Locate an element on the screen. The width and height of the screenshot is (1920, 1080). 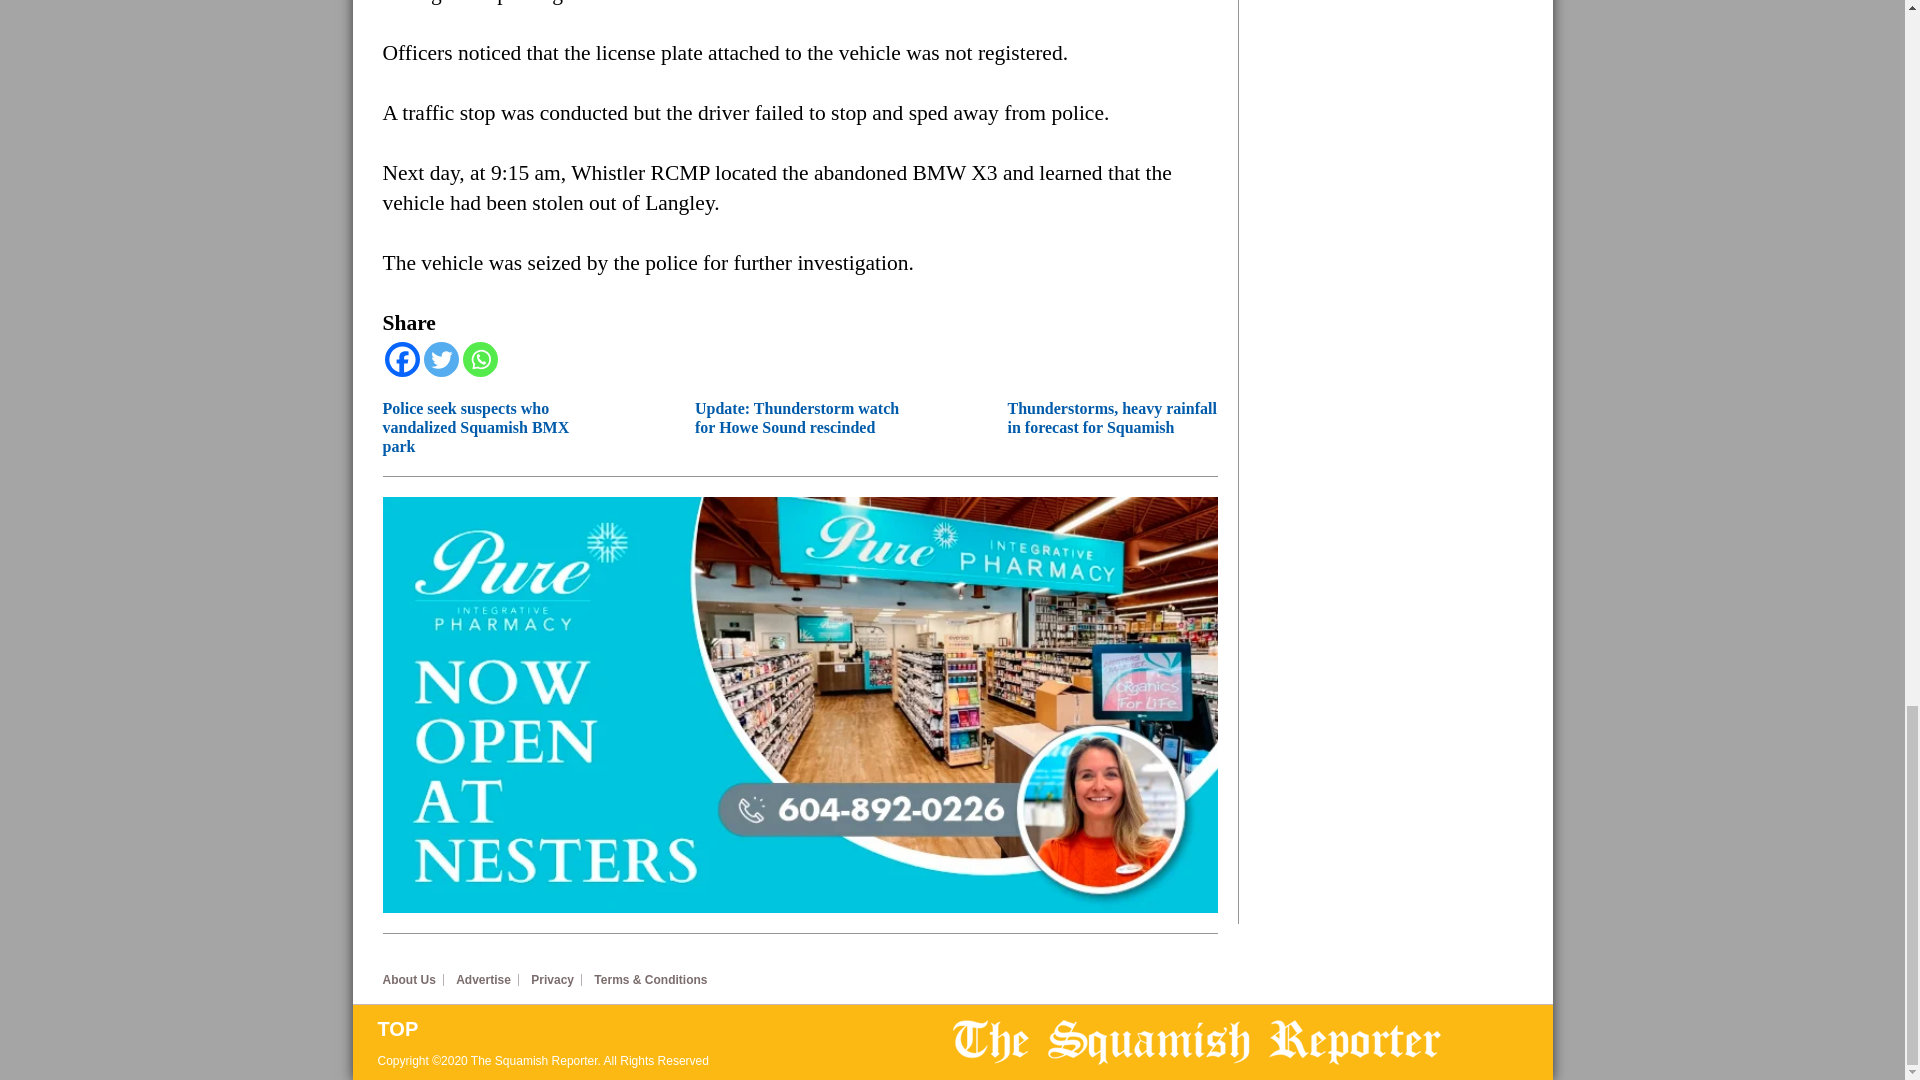
About Us is located at coordinates (412, 980).